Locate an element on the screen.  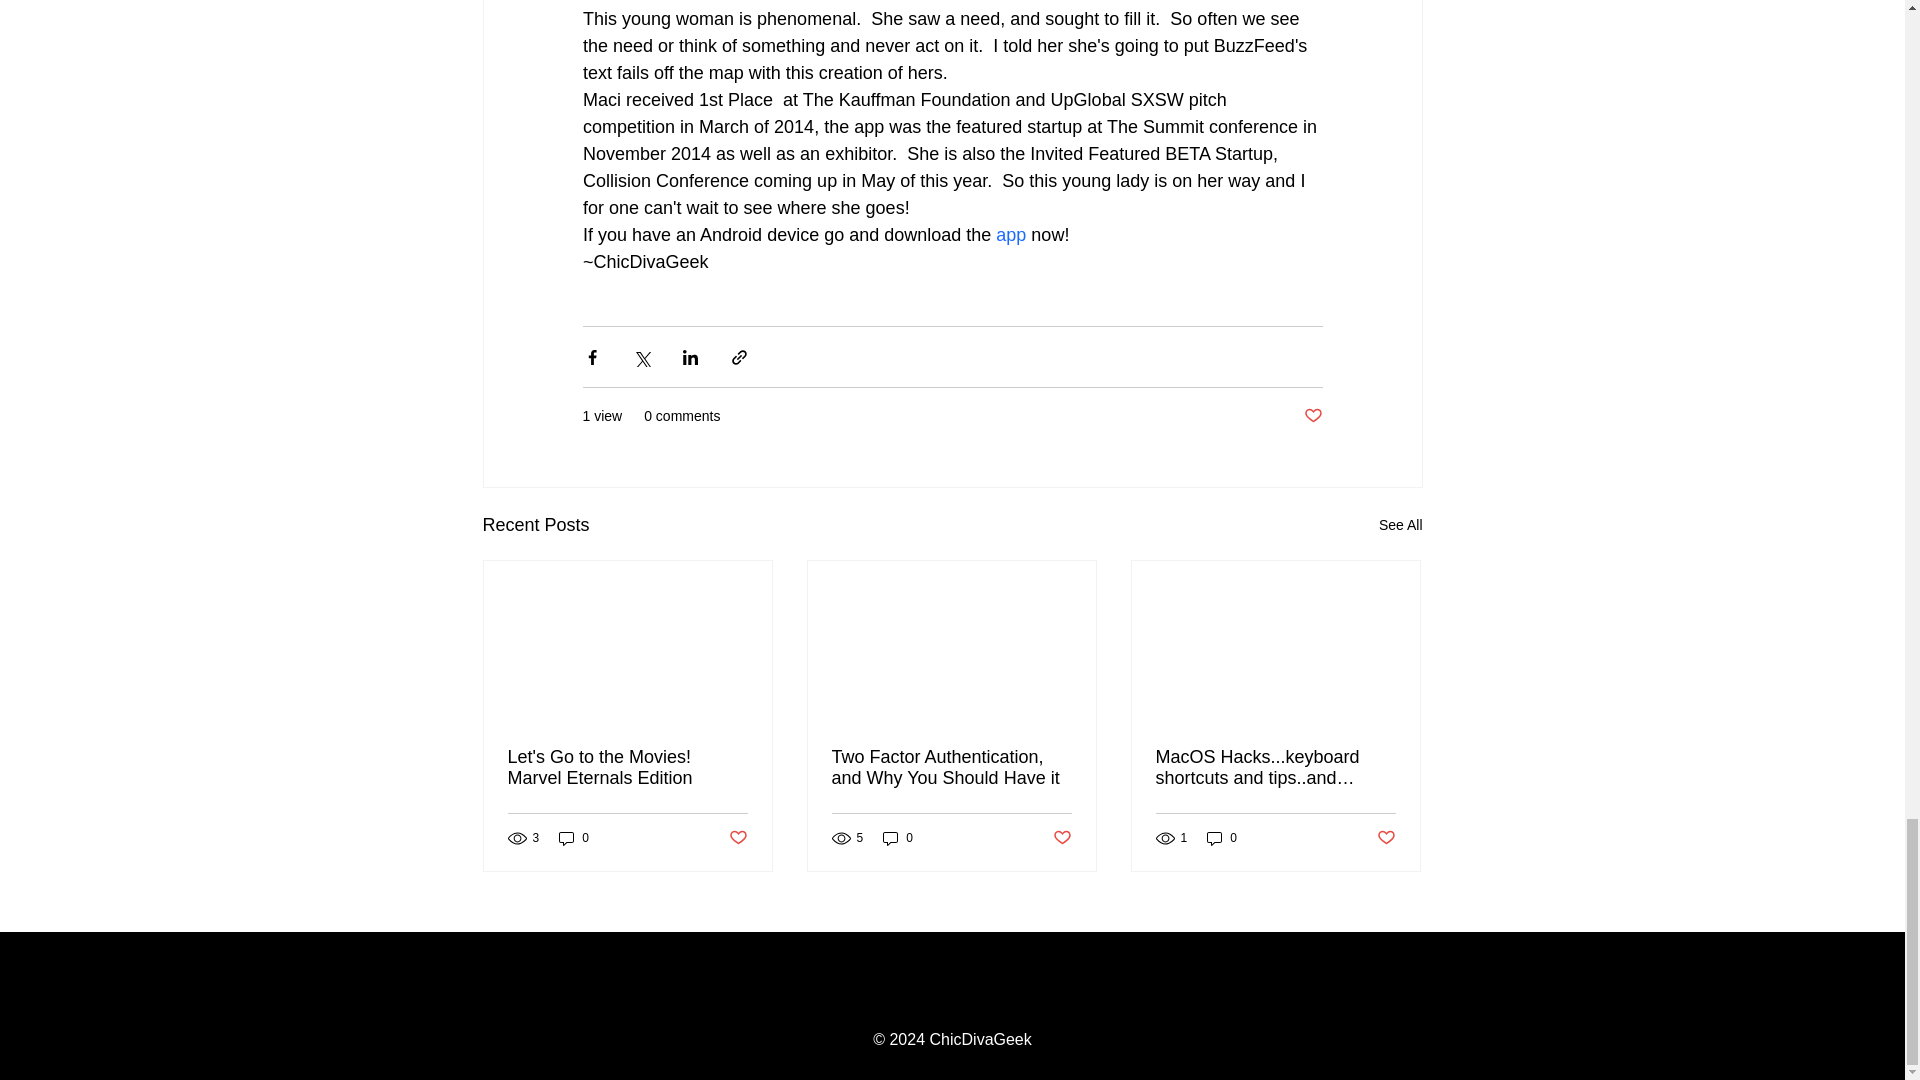
0 is located at coordinates (574, 838).